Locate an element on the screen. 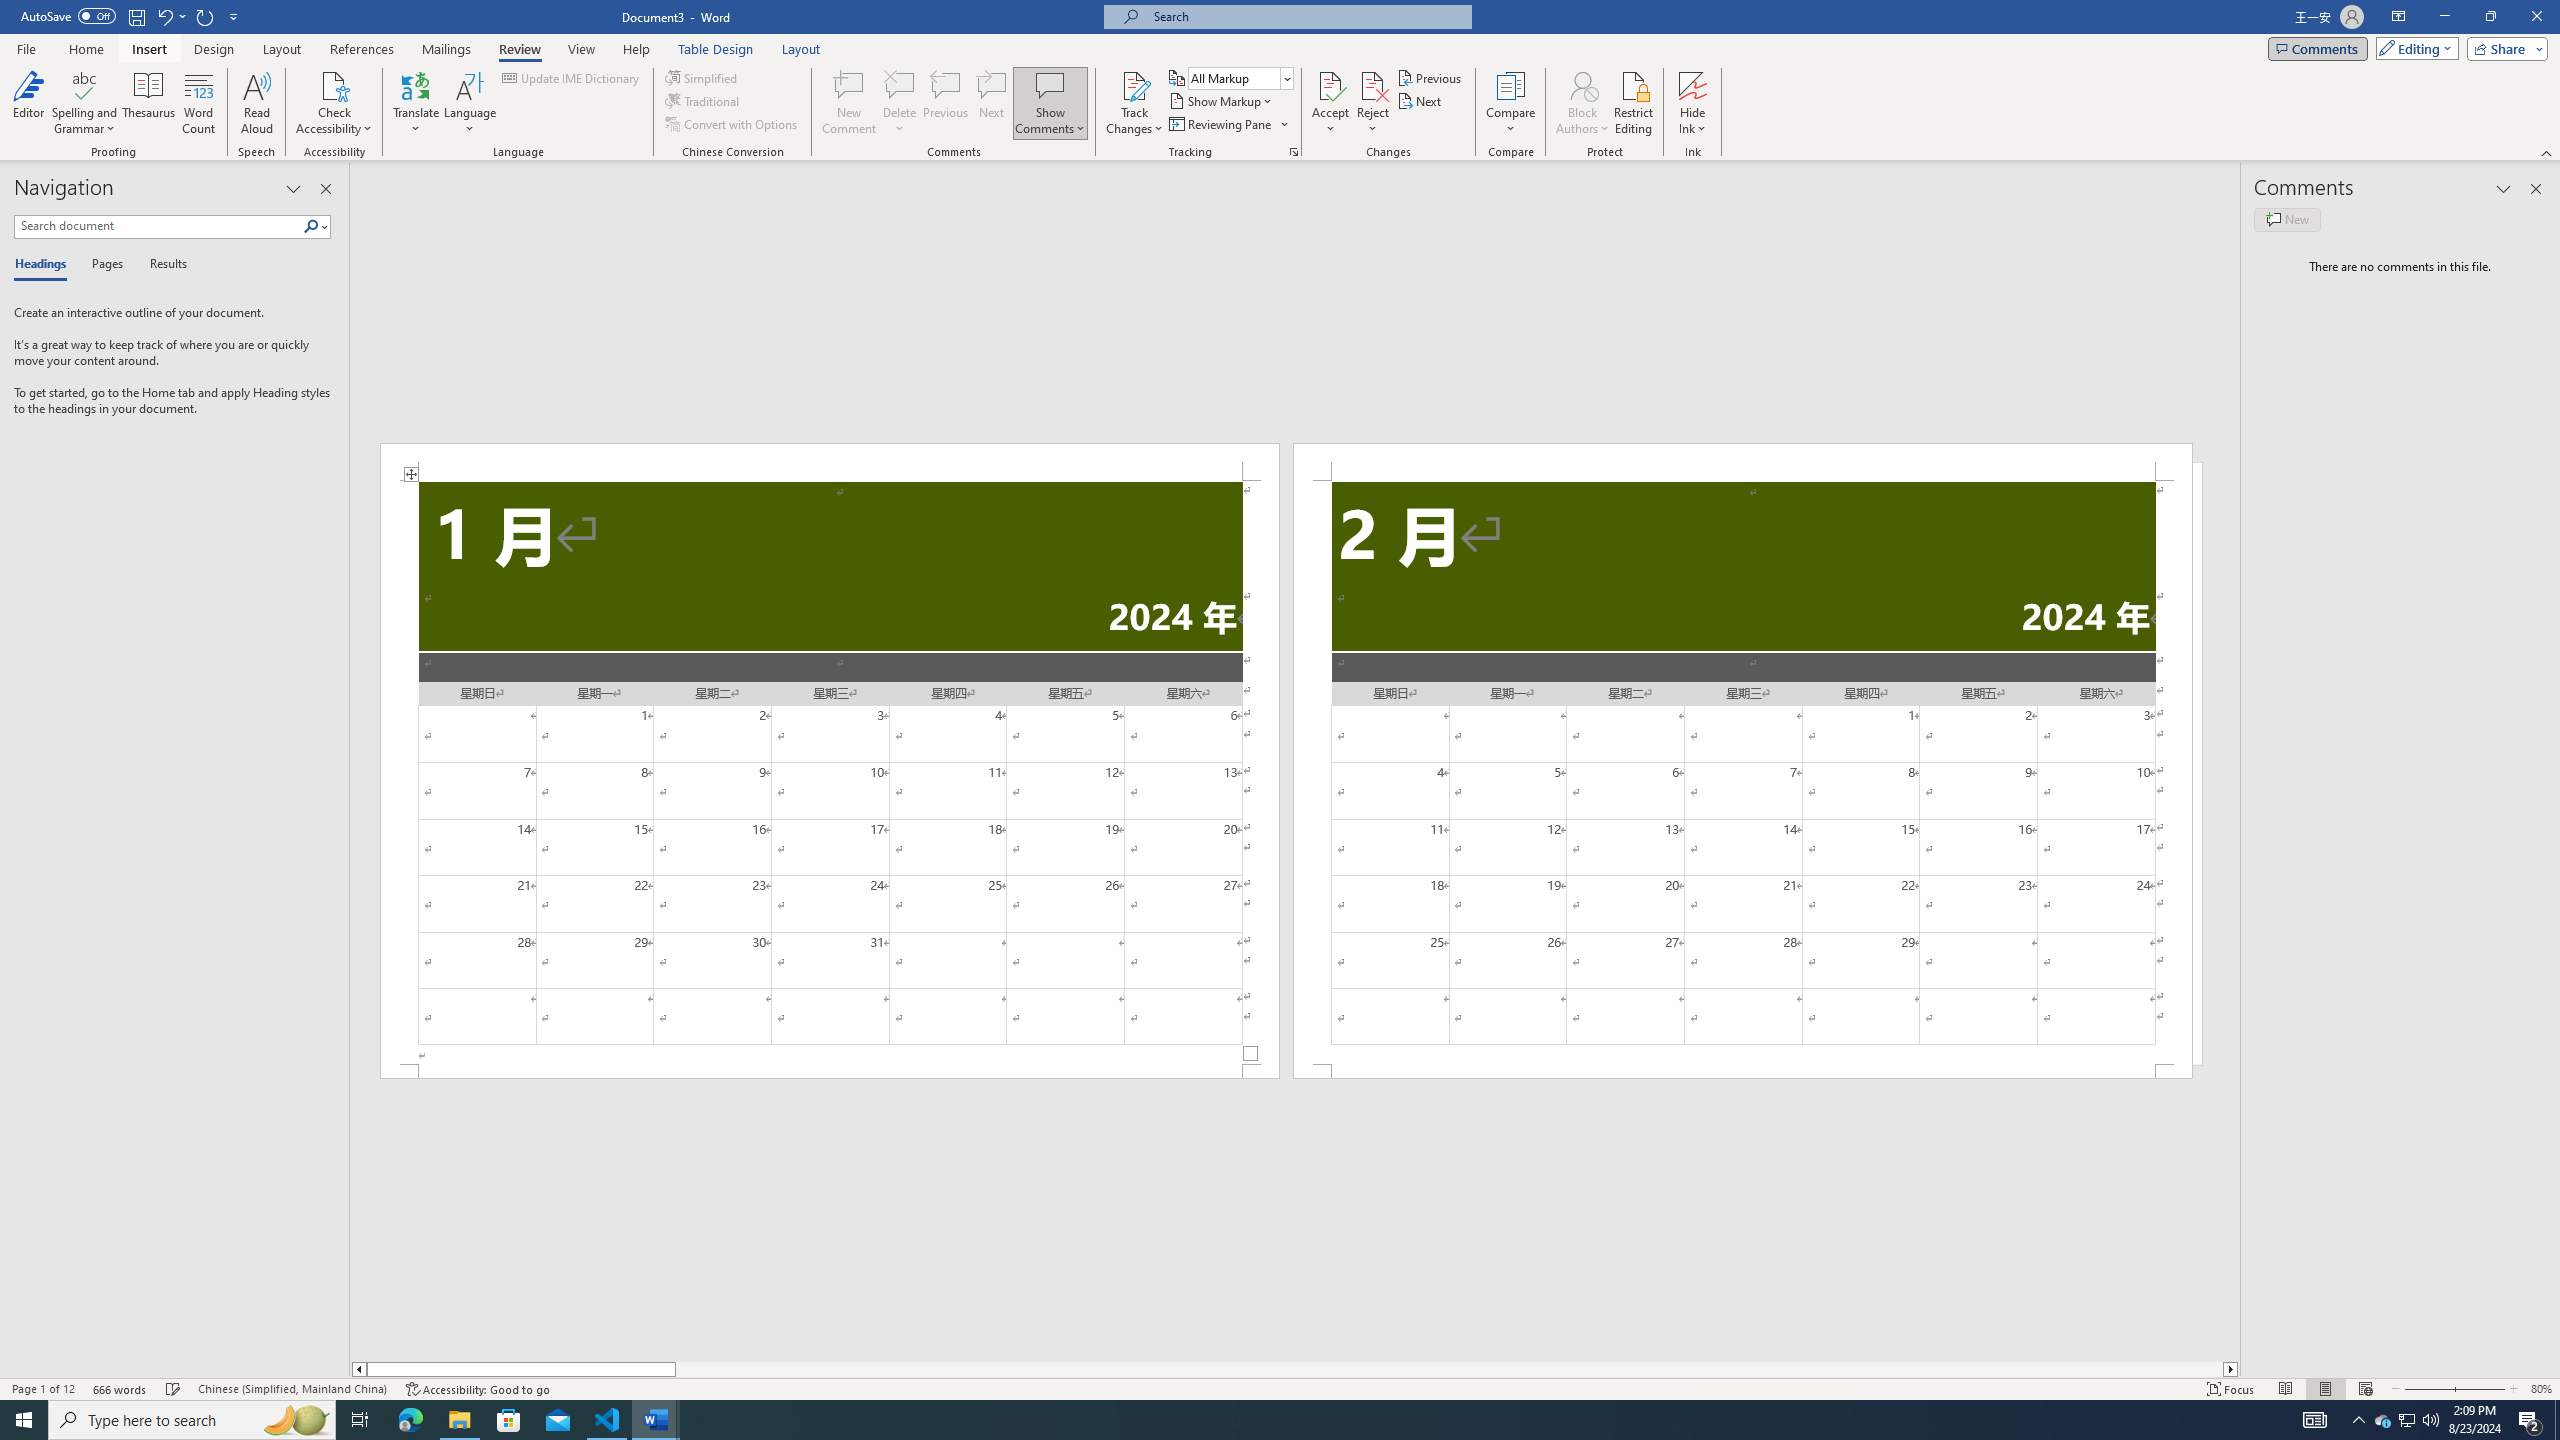 This screenshot has height=1440, width=2560. Translate is located at coordinates (416, 103).